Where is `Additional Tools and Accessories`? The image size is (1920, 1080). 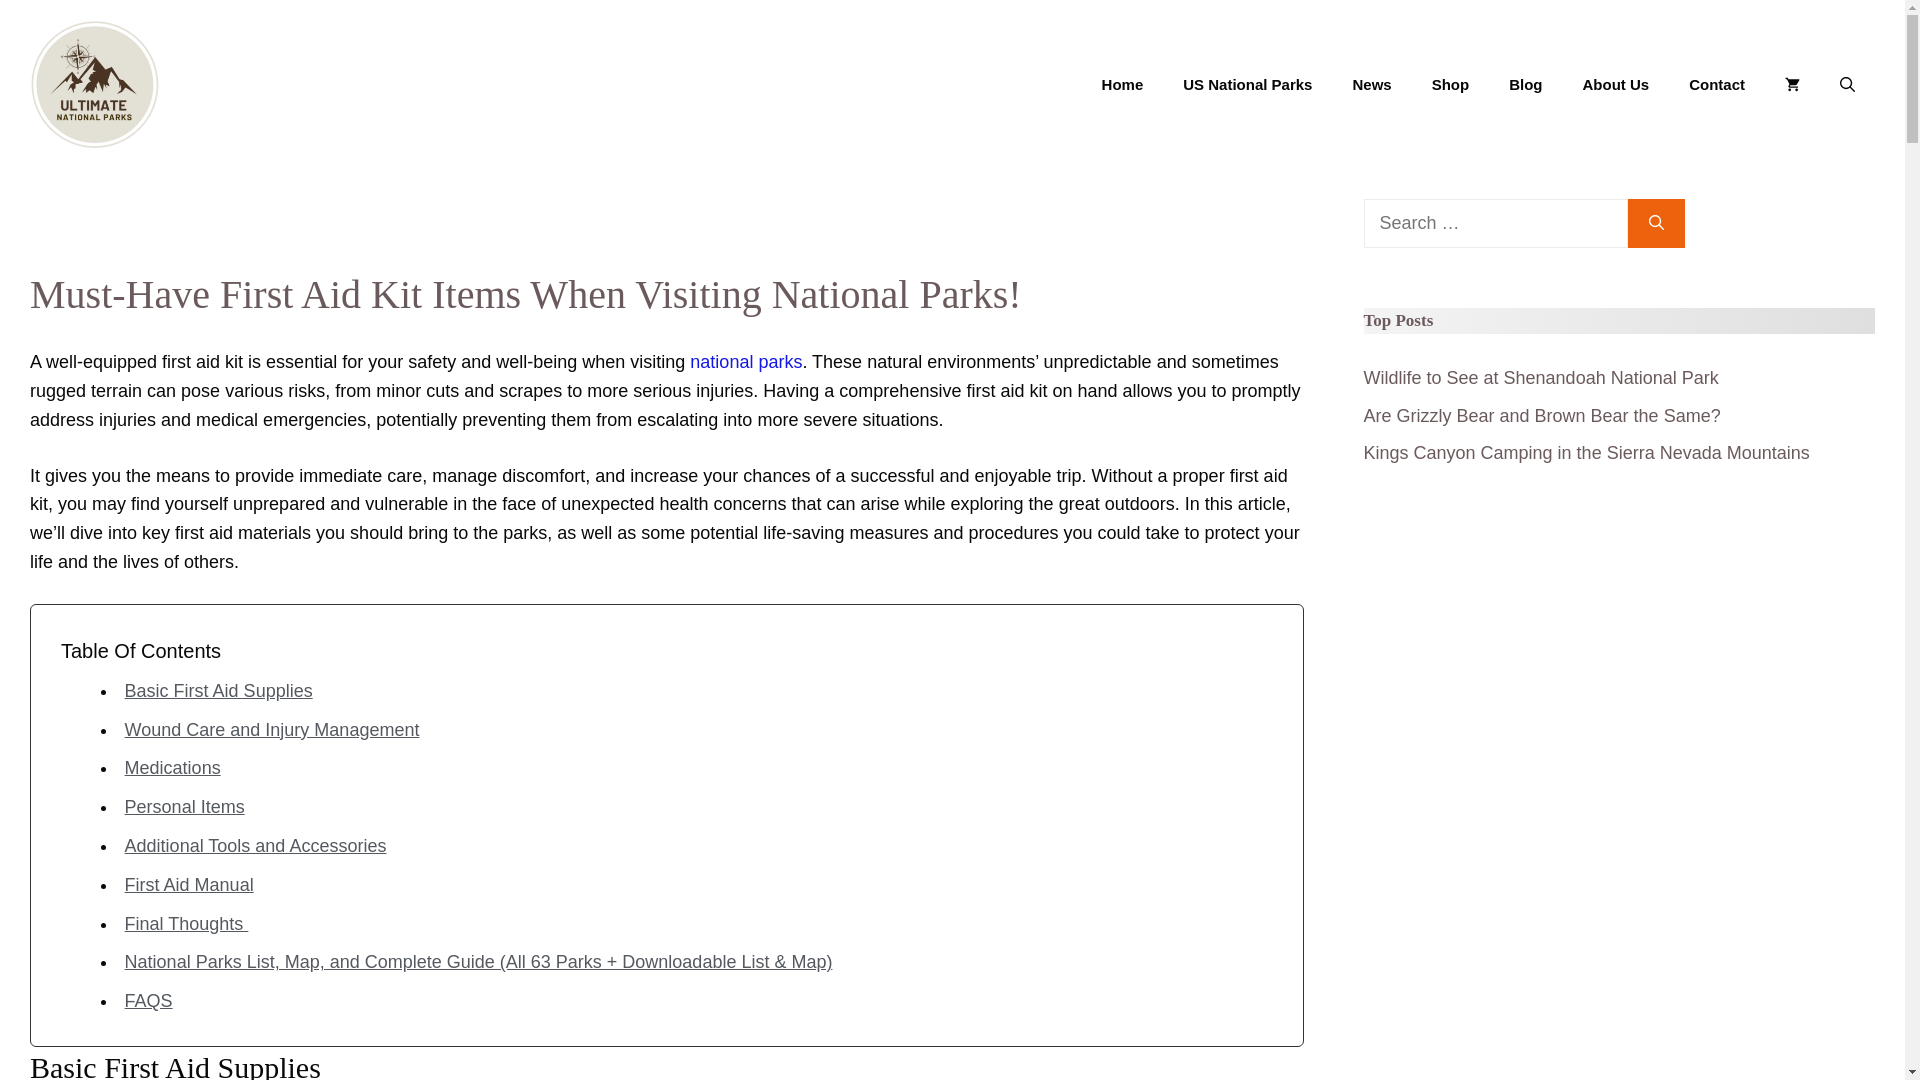 Additional Tools and Accessories is located at coordinates (256, 846).